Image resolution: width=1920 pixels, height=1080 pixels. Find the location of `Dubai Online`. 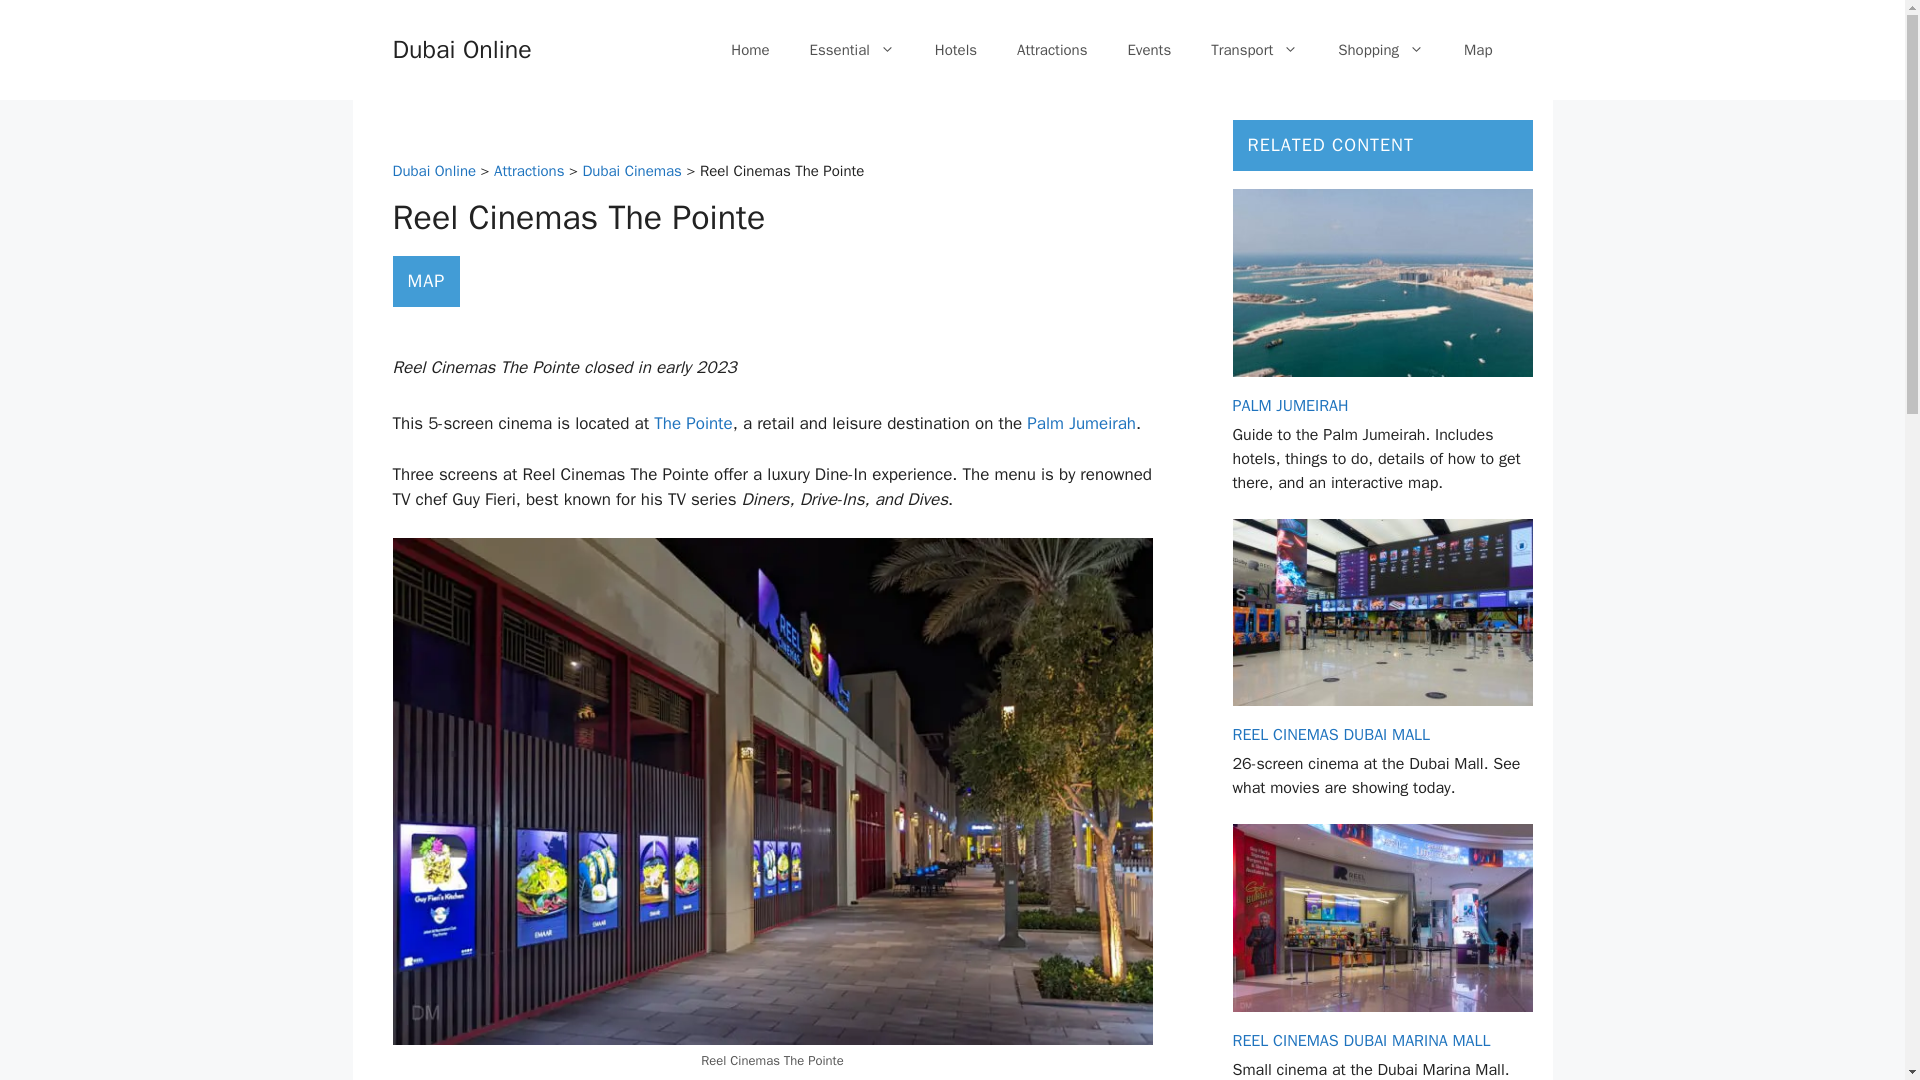

Dubai Online is located at coordinates (434, 171).